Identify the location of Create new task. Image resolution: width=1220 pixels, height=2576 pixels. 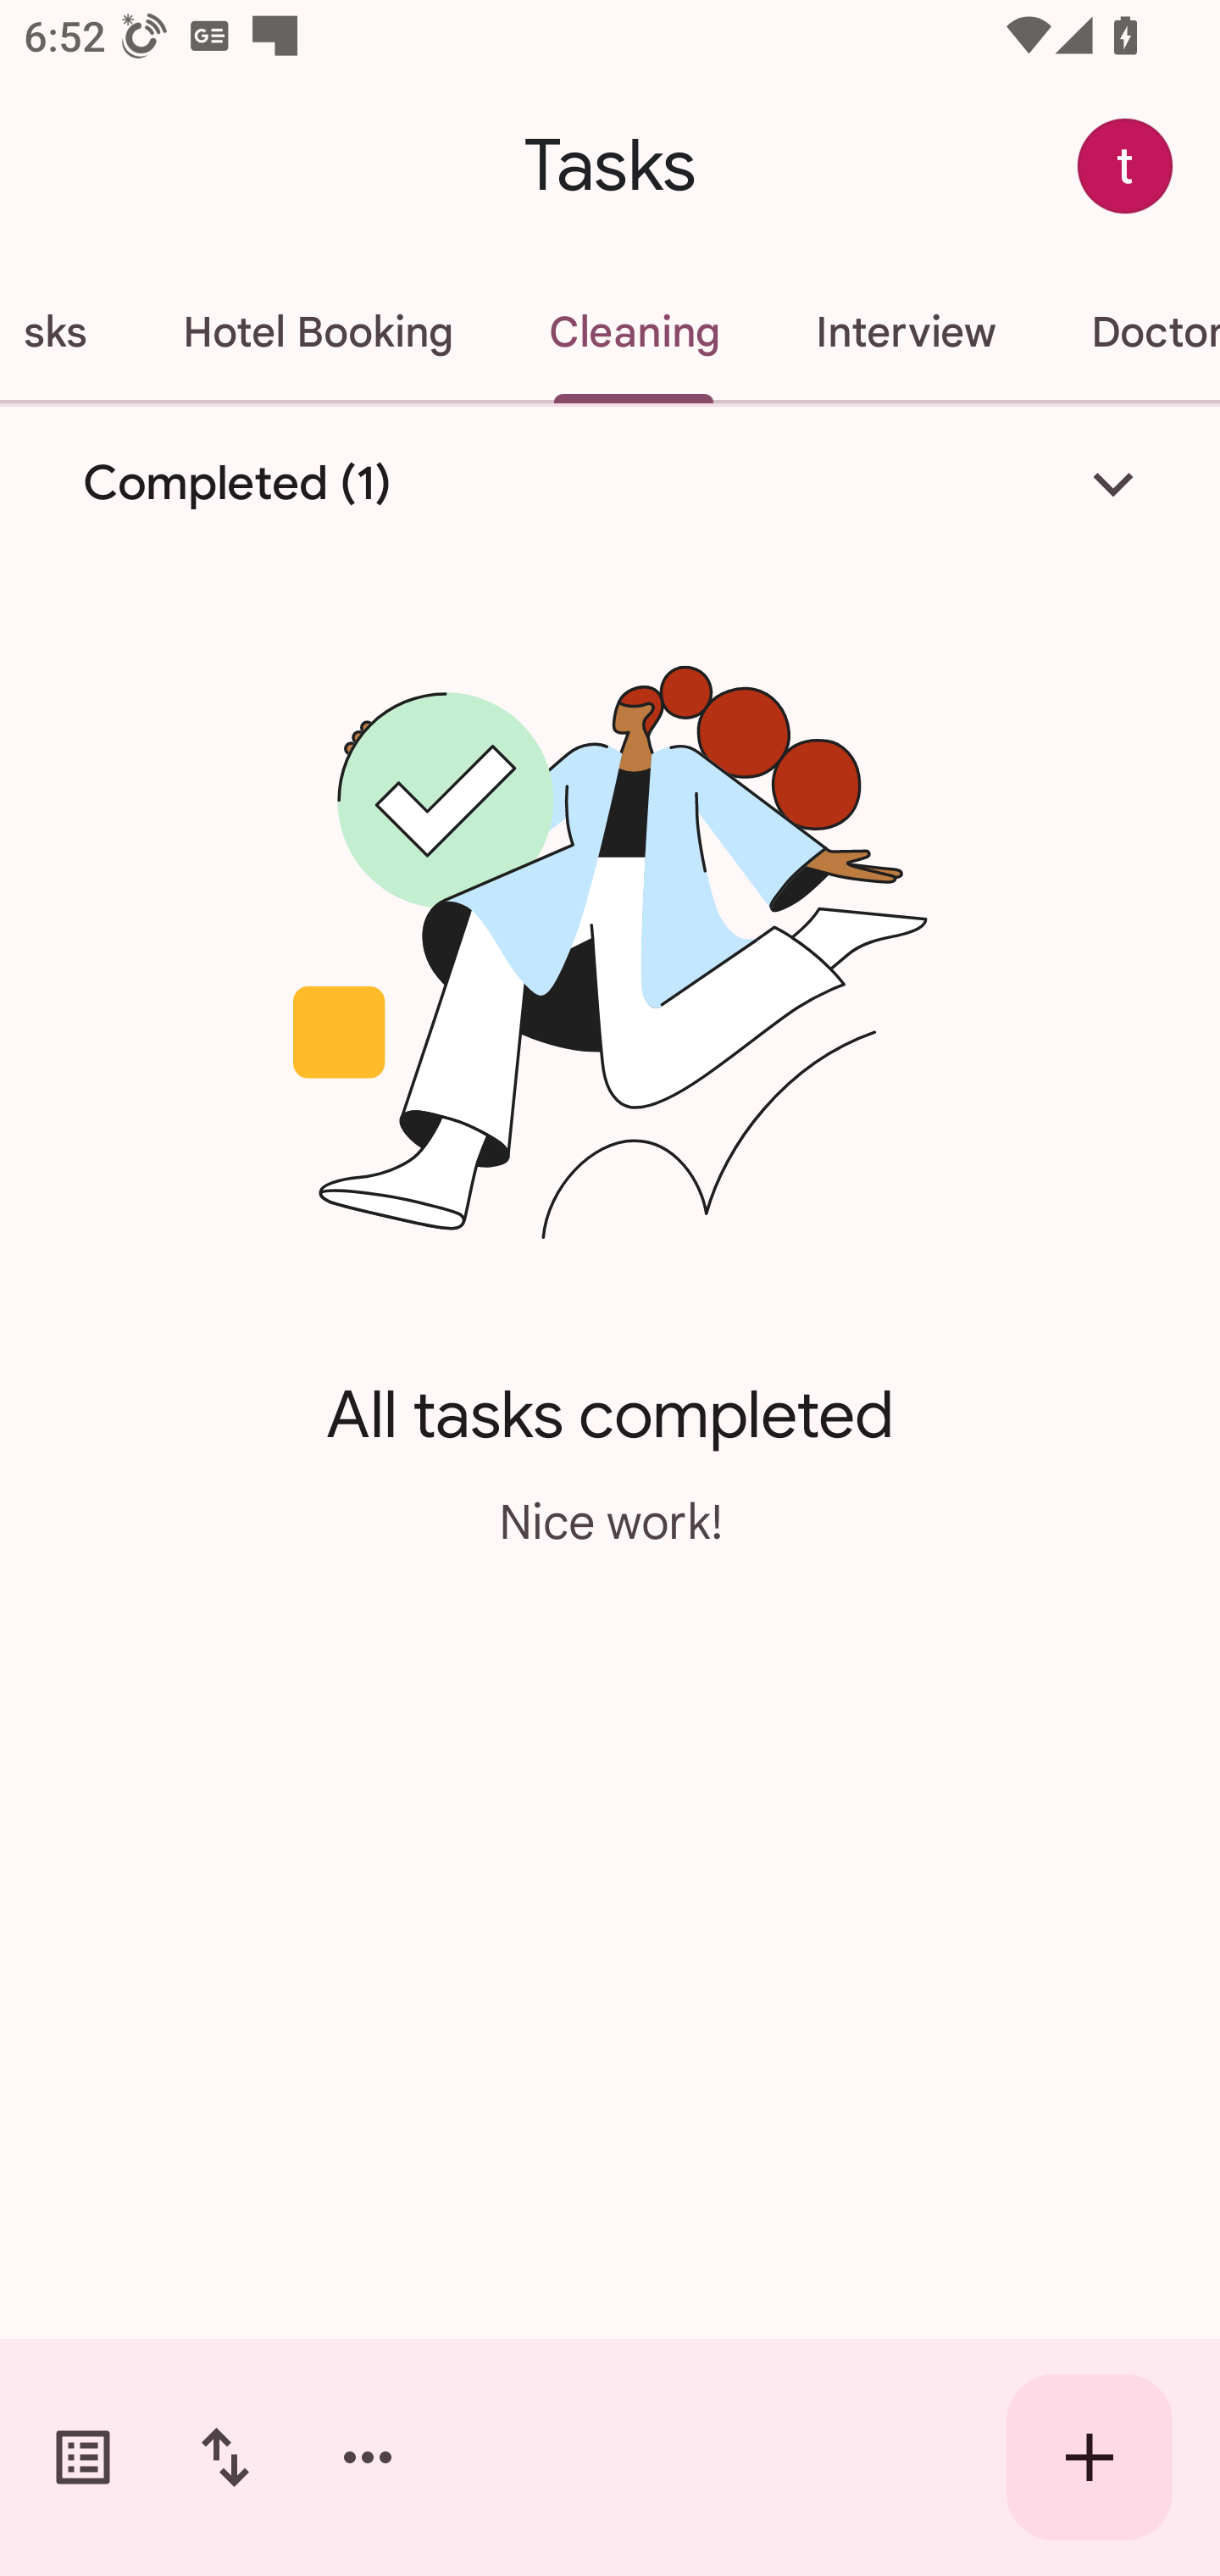
(1090, 2457).